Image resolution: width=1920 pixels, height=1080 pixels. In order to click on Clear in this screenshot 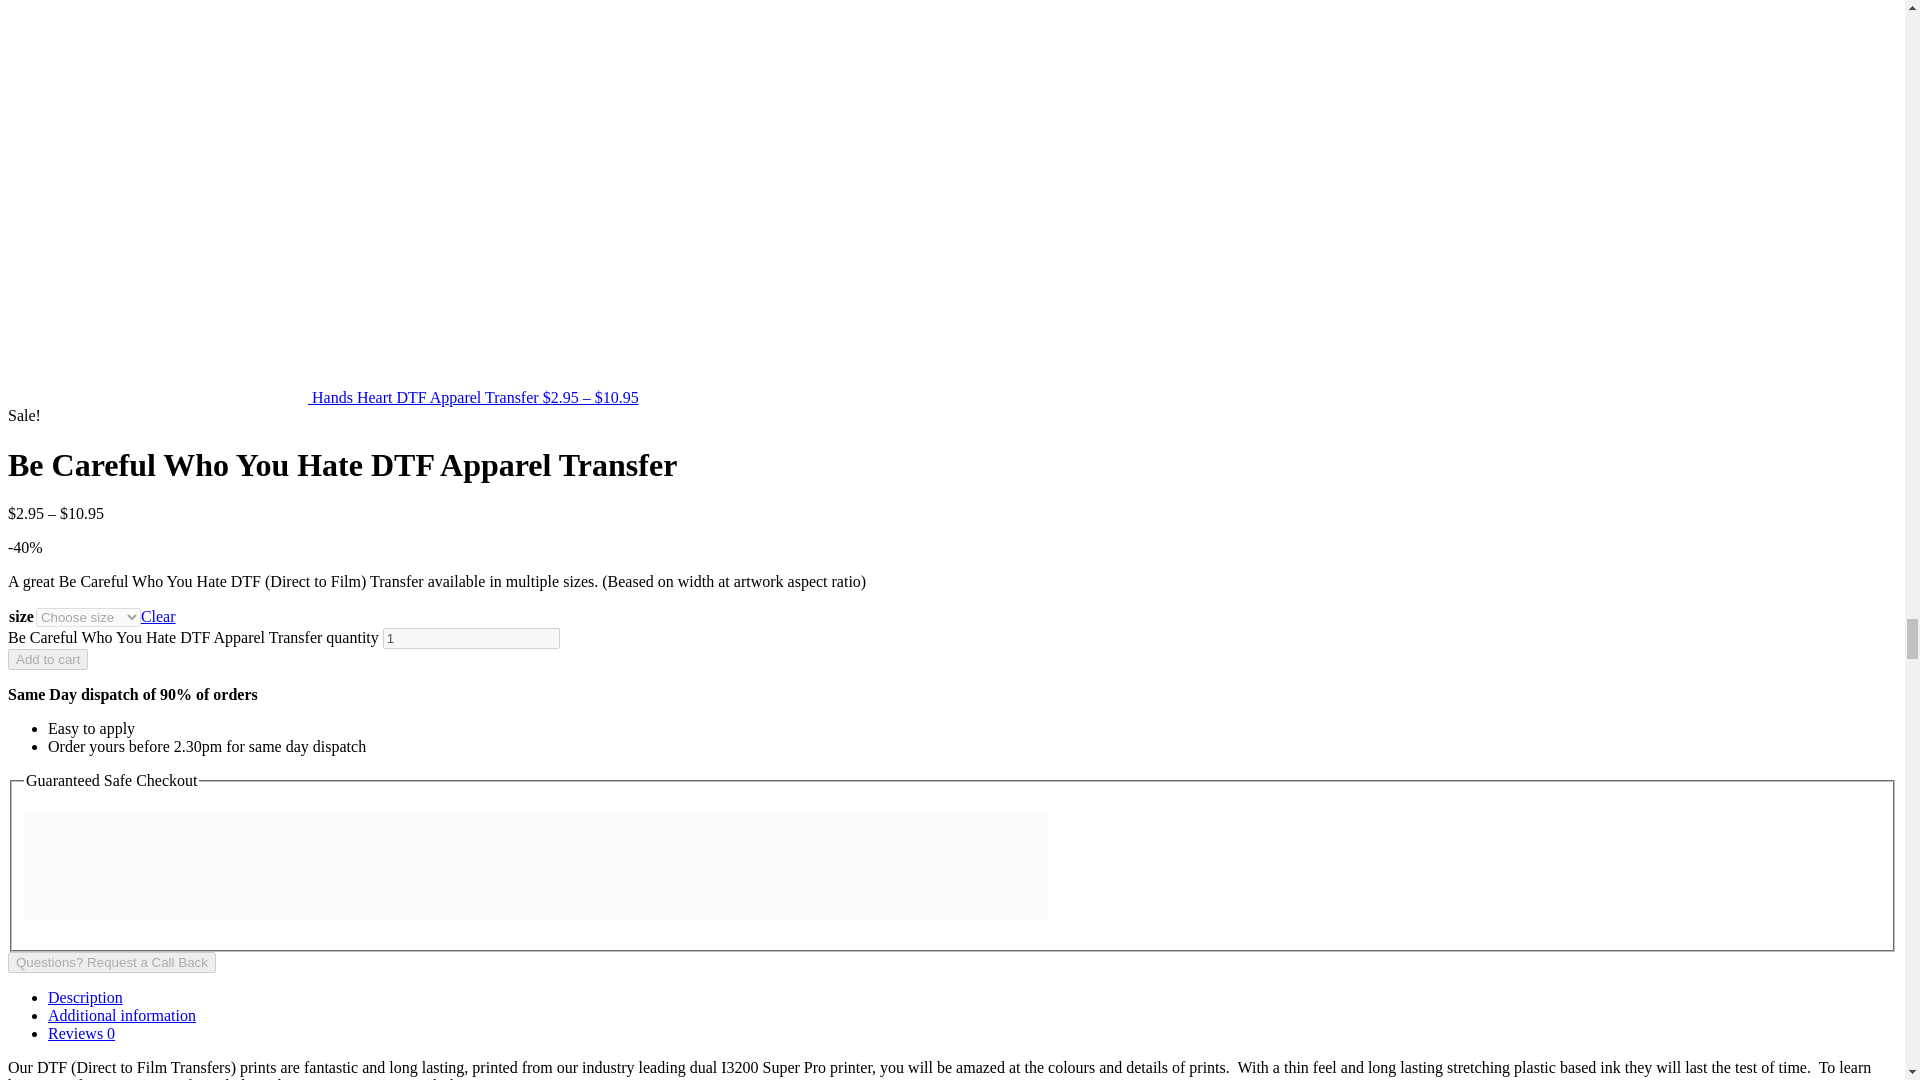, I will do `click(158, 616)`.